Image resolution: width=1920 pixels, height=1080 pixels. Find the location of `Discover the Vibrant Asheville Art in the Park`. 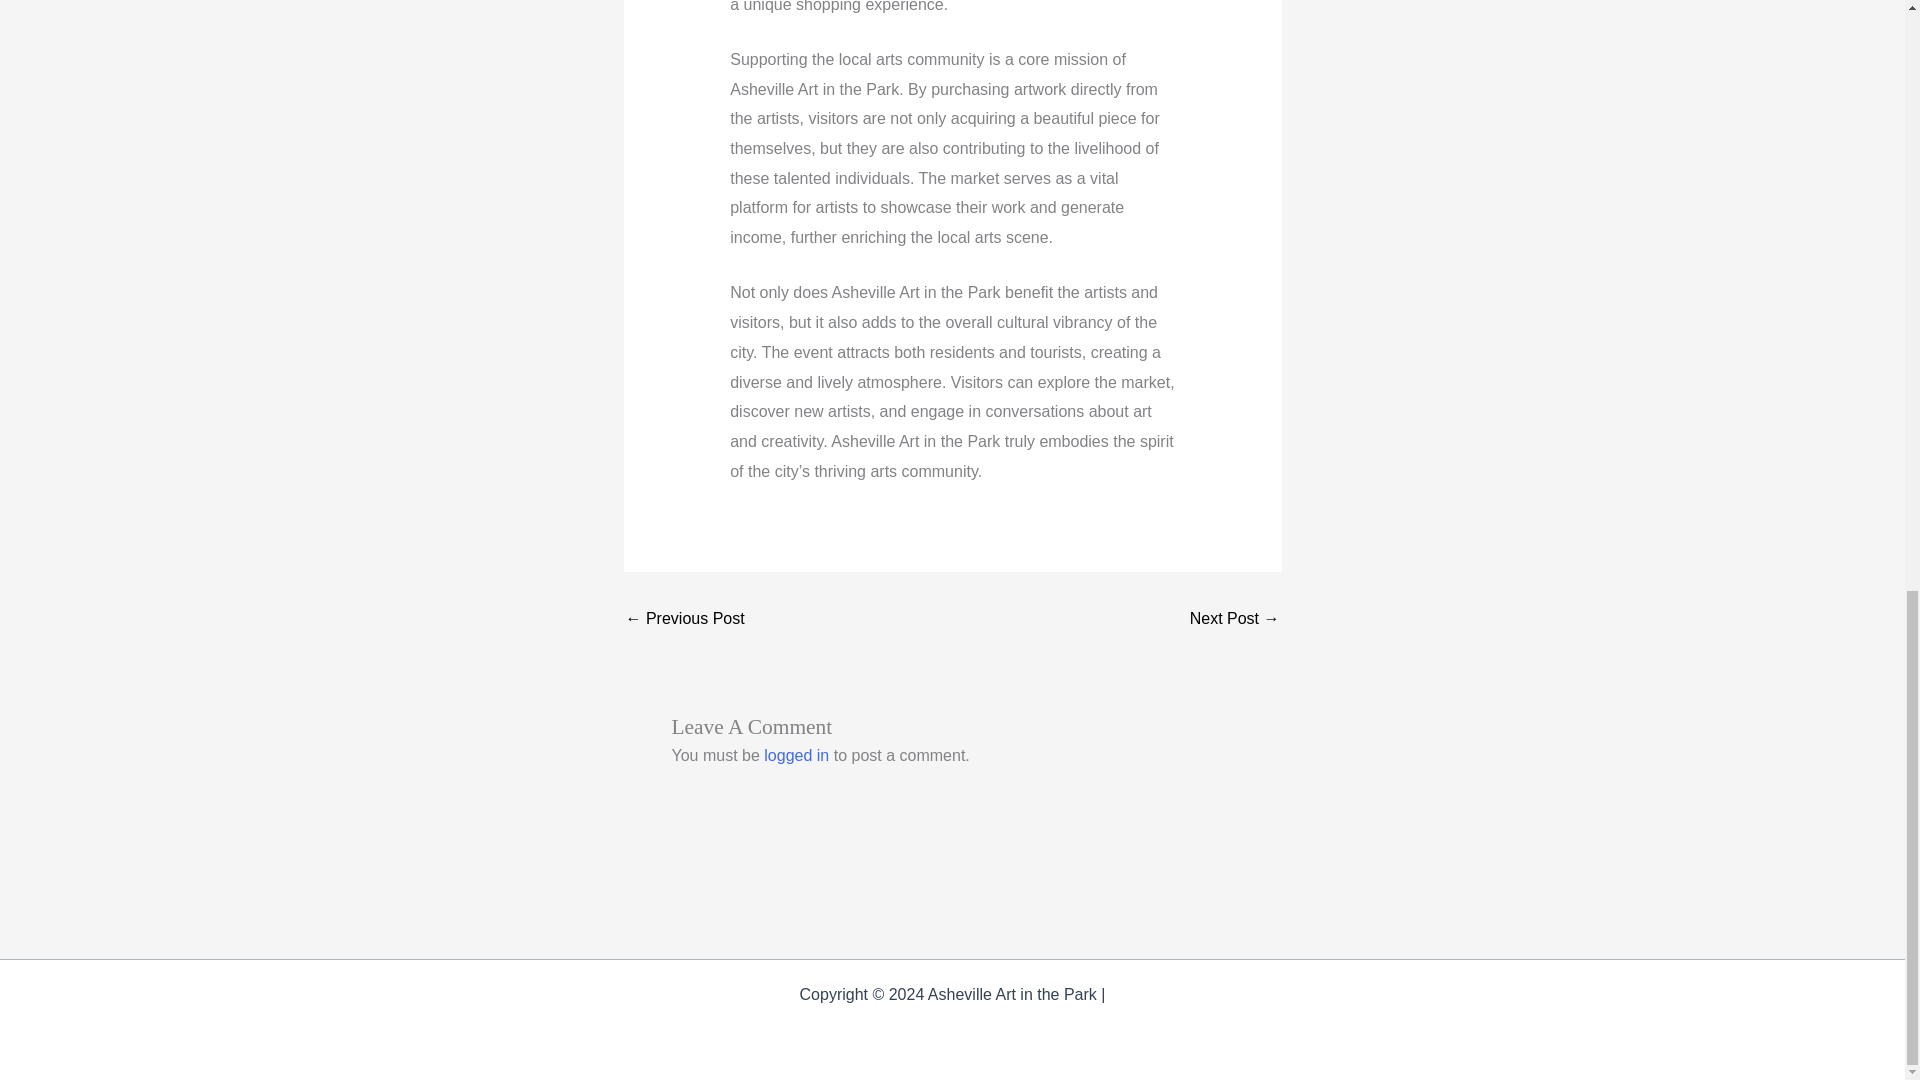

Discover the Vibrant Asheville Art in the Park is located at coordinates (1235, 619).